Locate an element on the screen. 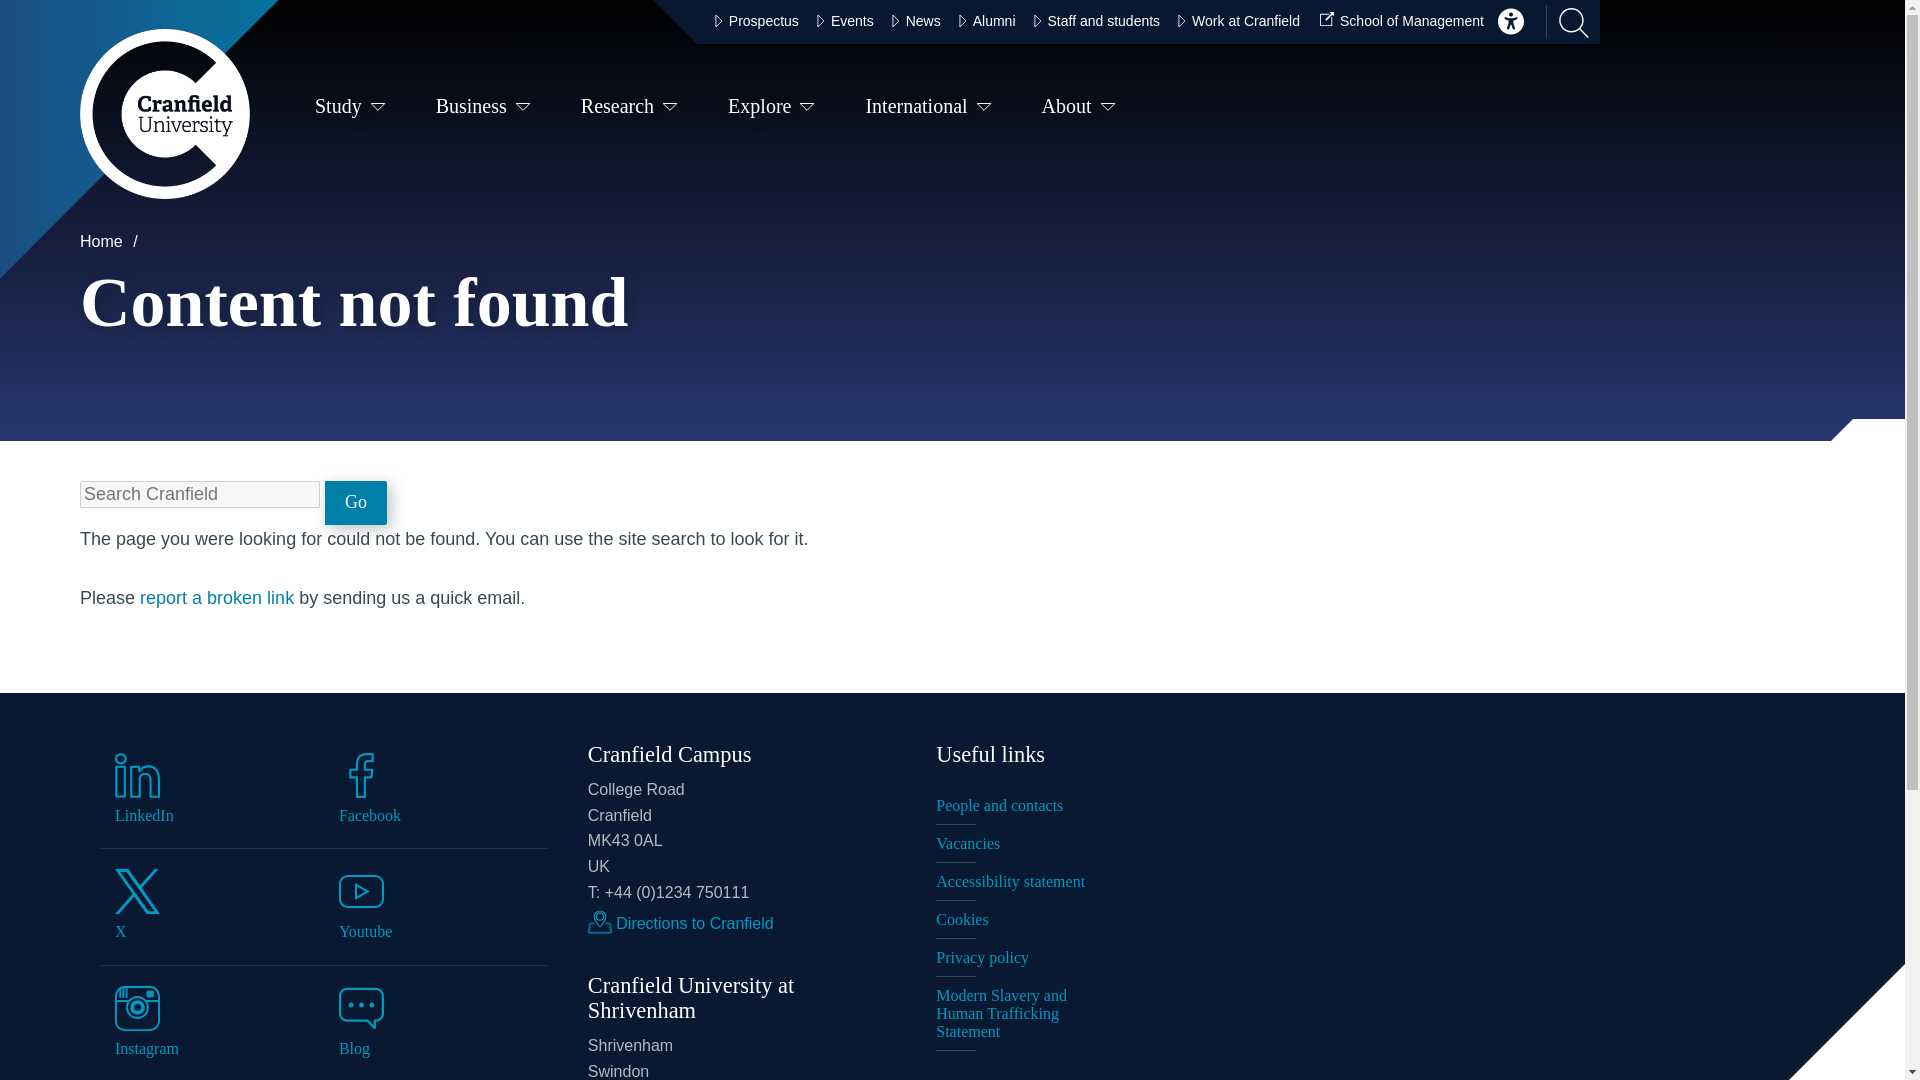 This screenshot has width=1920, height=1080. Return to Cranfield University Home is located at coordinates (164, 114).